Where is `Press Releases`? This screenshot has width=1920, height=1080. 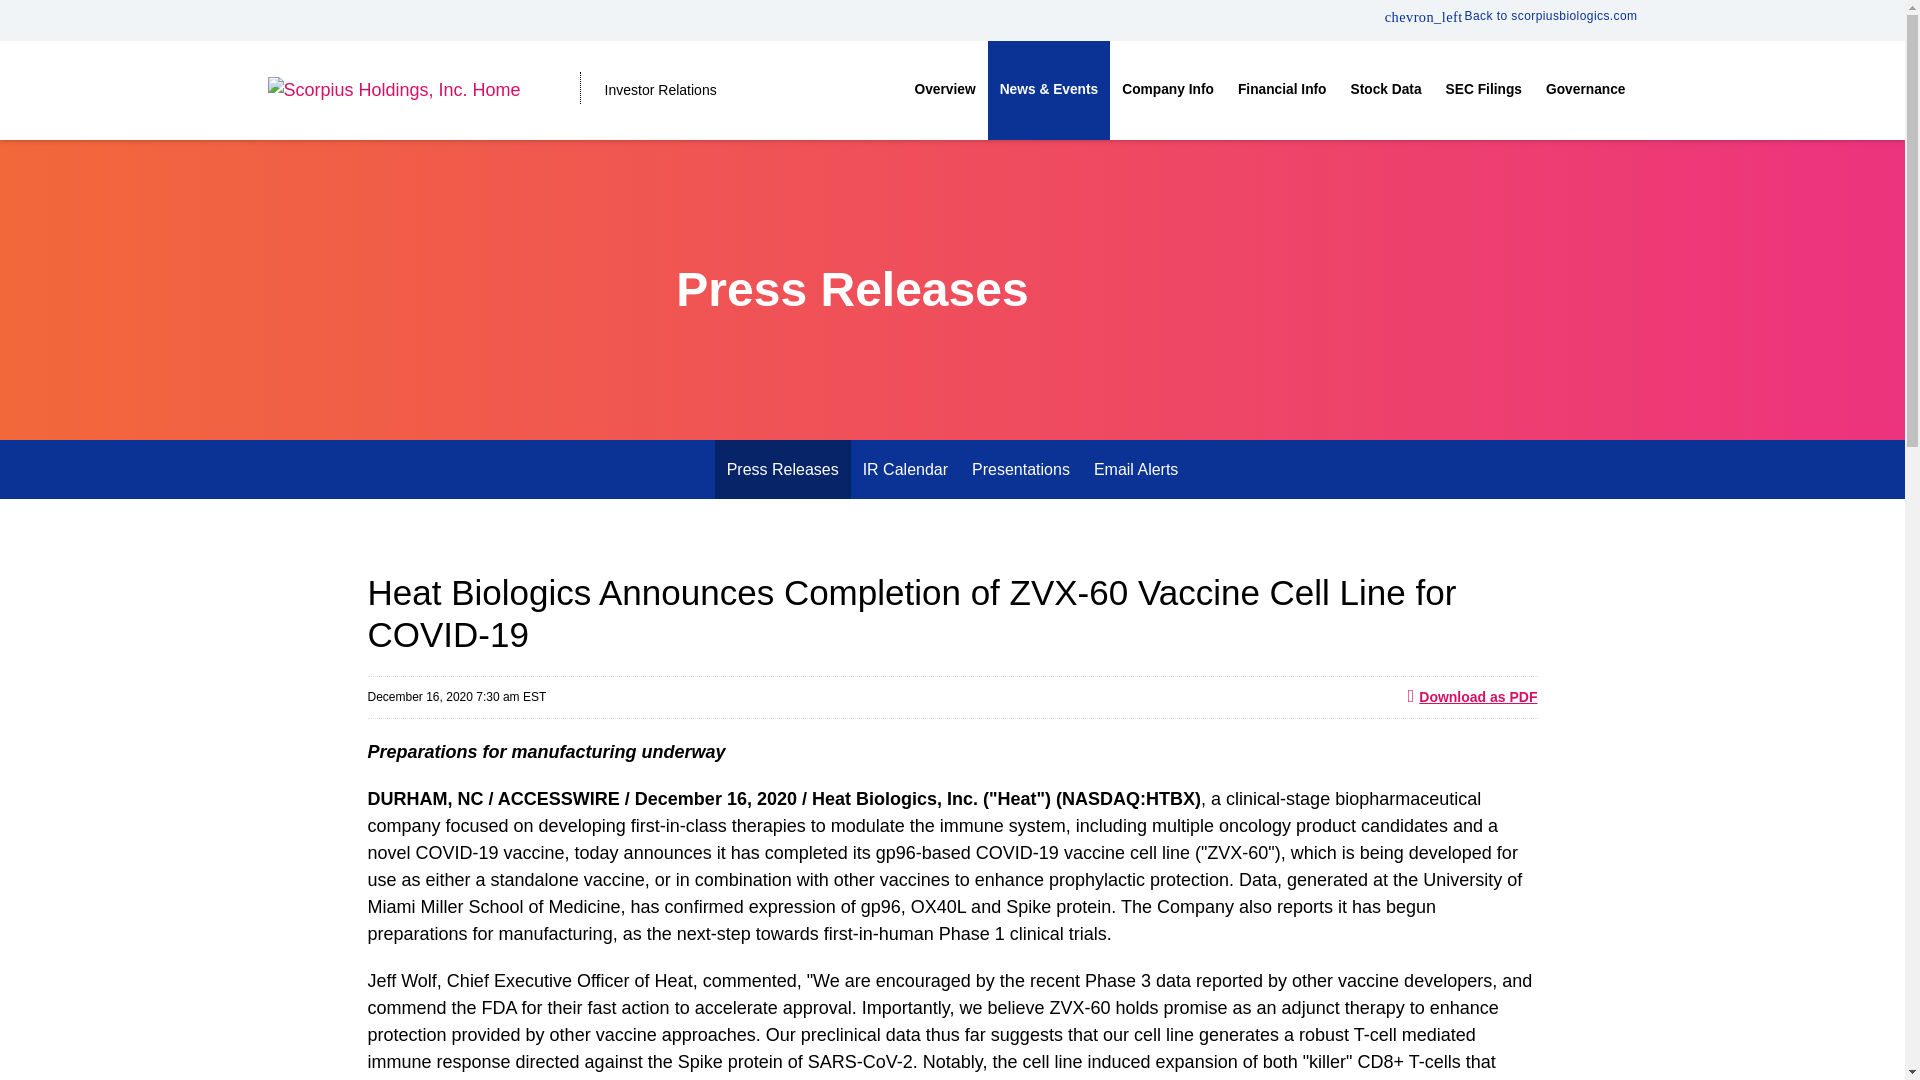
Press Releases is located at coordinates (782, 468).